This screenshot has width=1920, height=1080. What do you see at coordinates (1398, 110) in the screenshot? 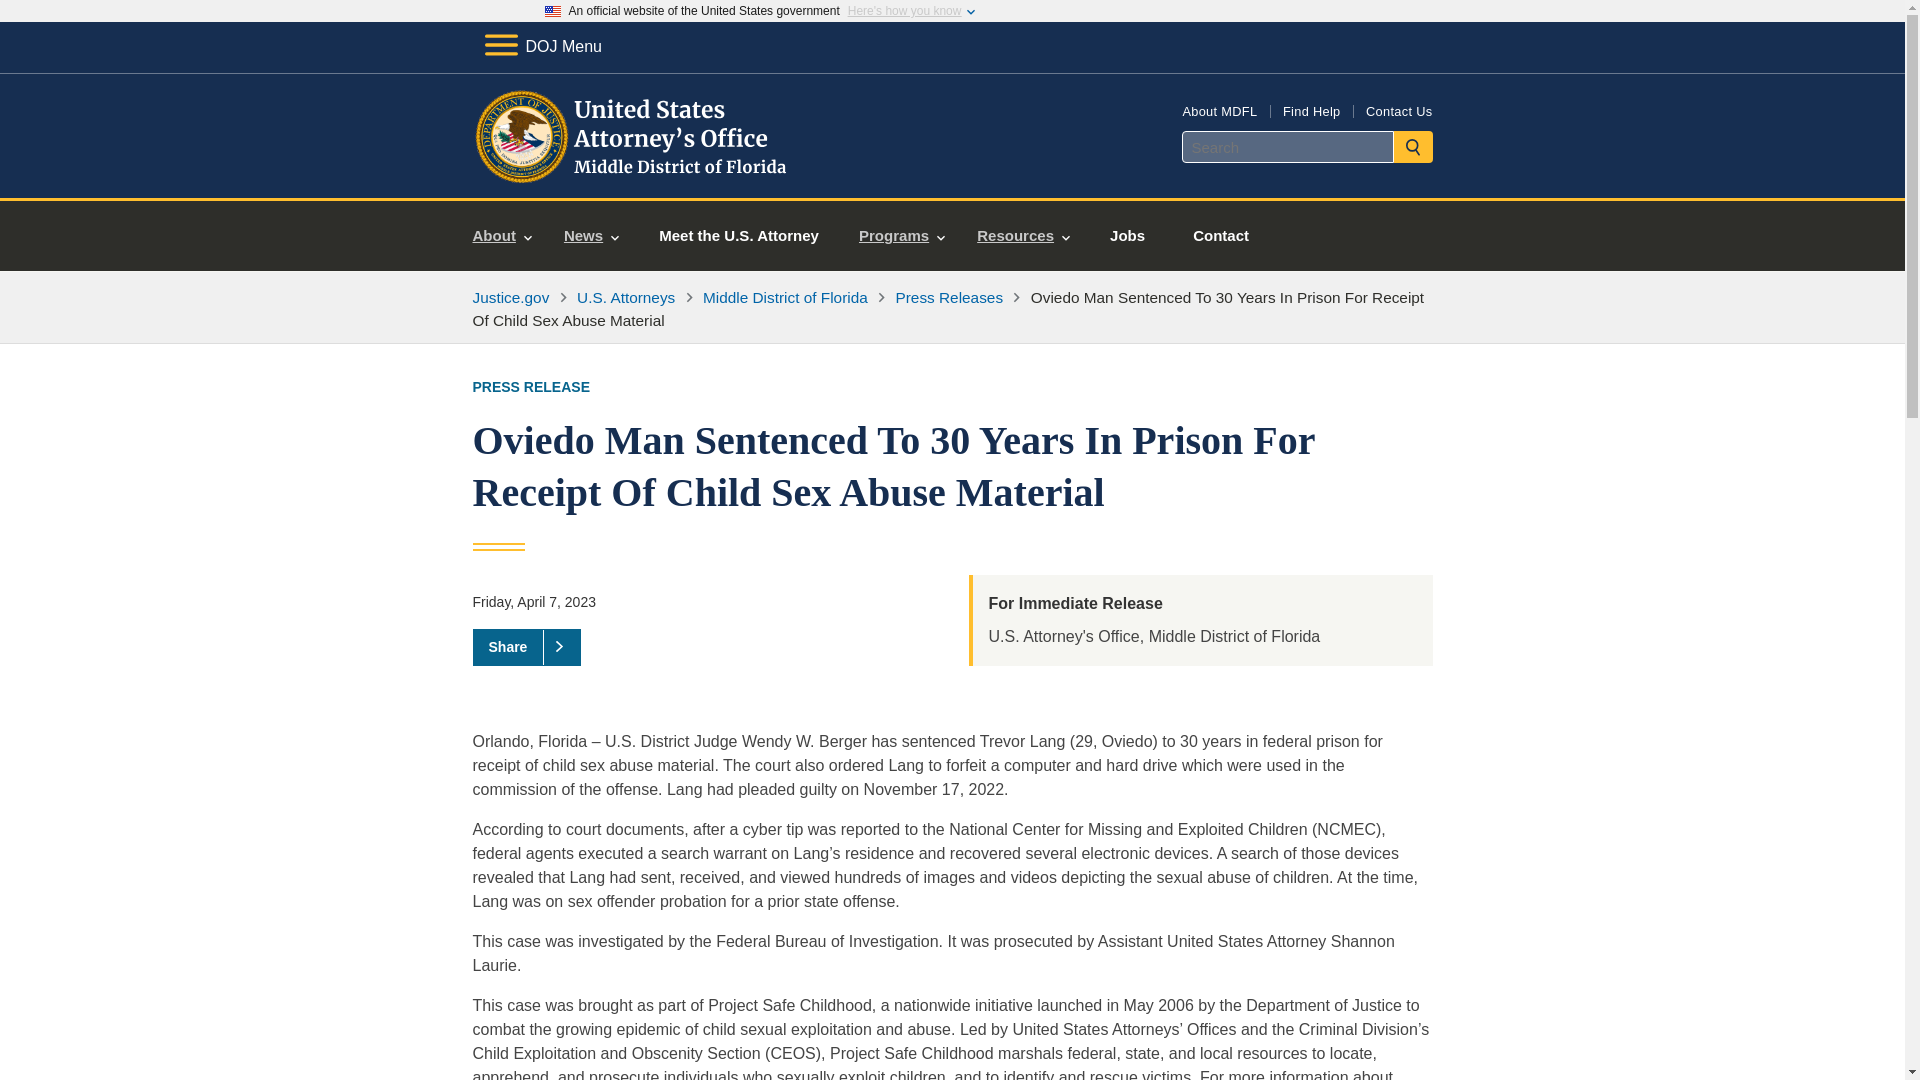
I see `Contact Us` at bounding box center [1398, 110].